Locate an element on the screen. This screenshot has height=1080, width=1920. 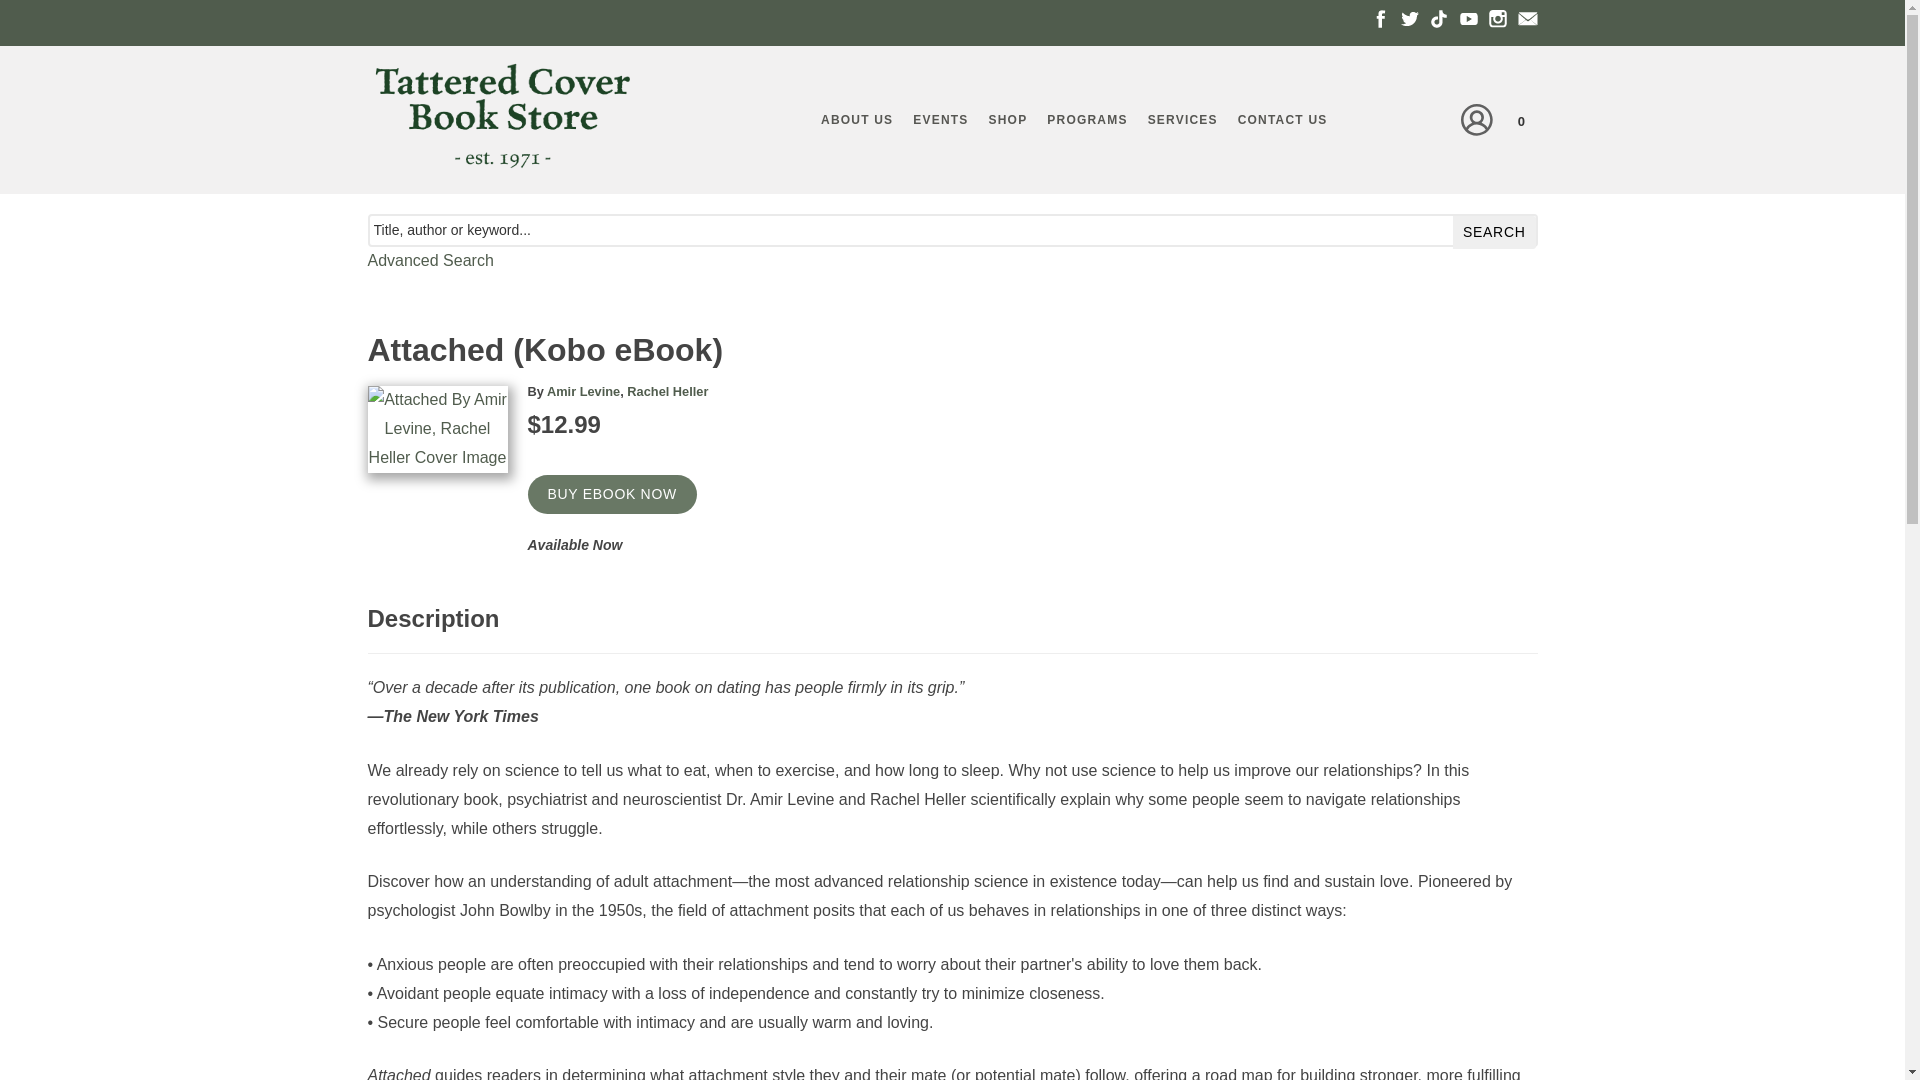
ABOUT US is located at coordinates (856, 120).